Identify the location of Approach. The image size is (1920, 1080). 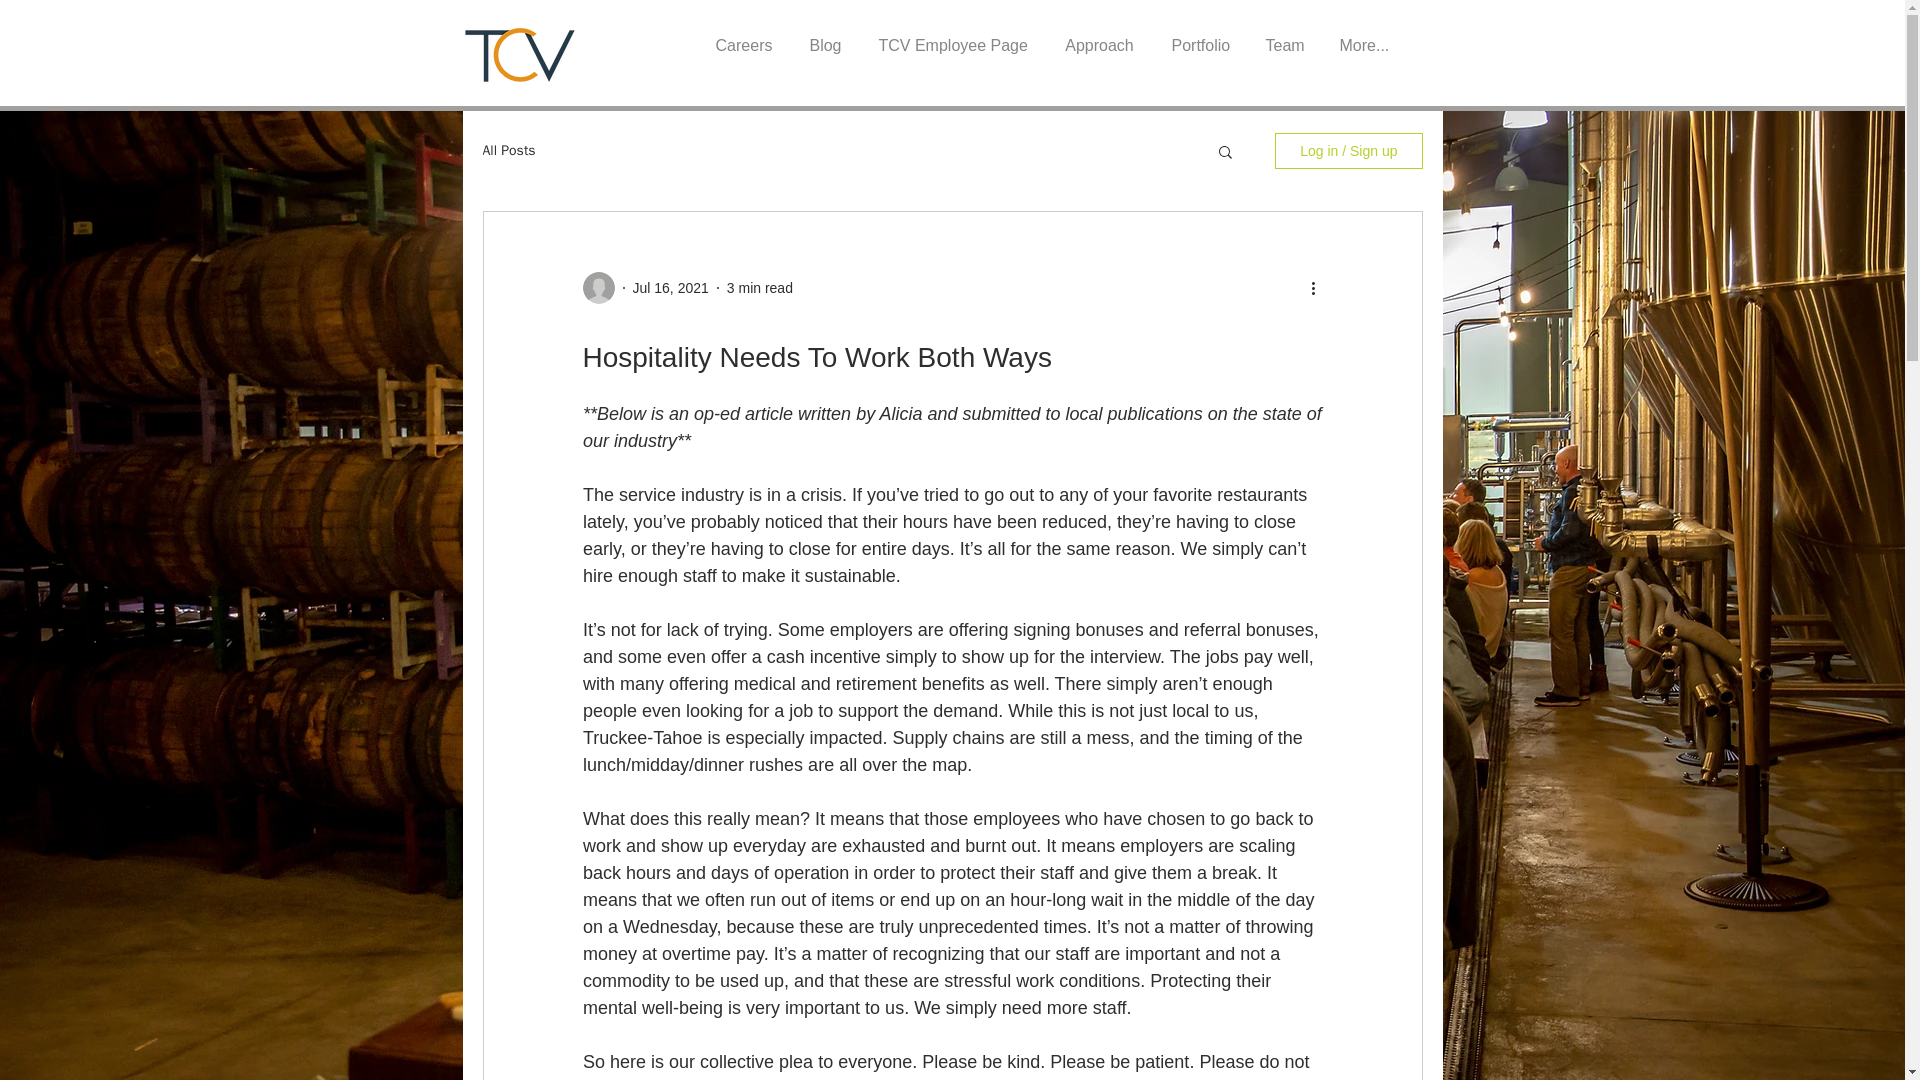
(1100, 36).